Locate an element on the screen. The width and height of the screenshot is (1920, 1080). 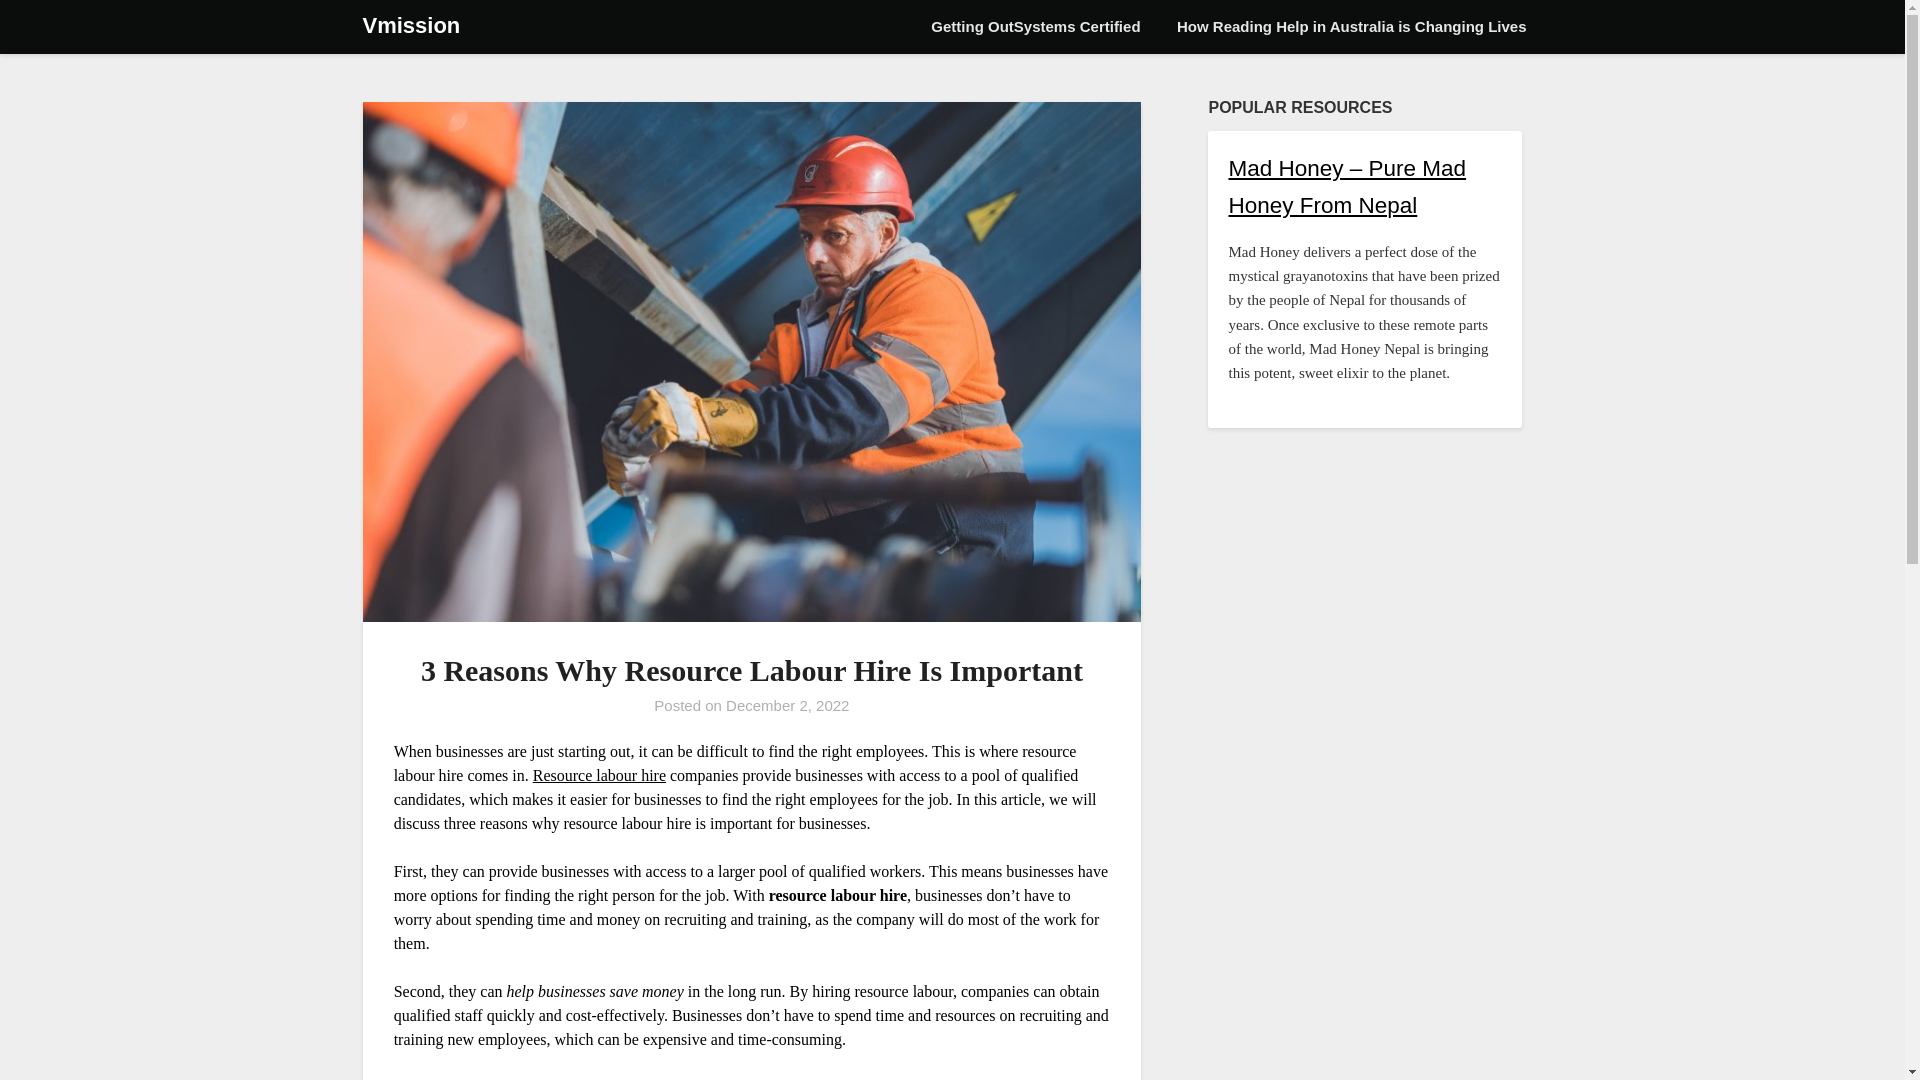
December 2, 2022 is located at coordinates (786, 704).